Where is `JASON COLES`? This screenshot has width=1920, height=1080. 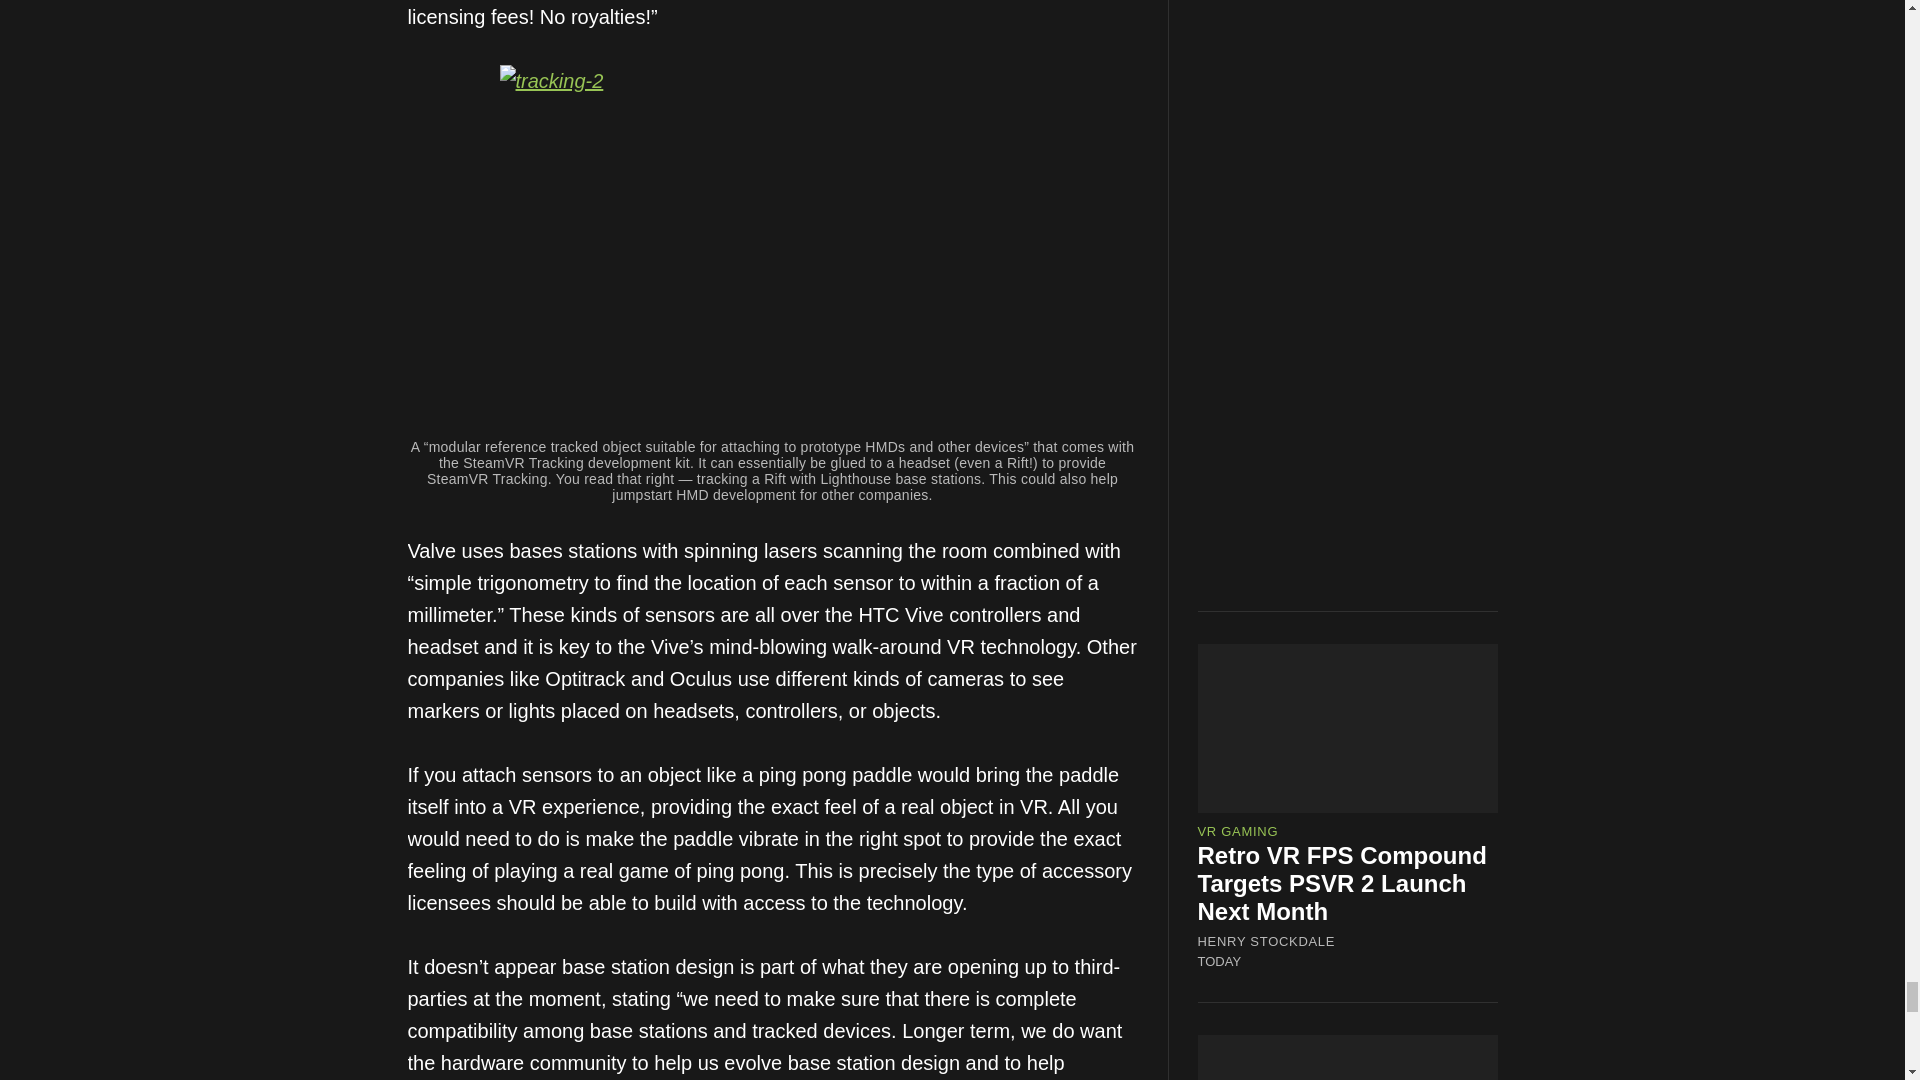 JASON COLES is located at coordinates (1248, 862).